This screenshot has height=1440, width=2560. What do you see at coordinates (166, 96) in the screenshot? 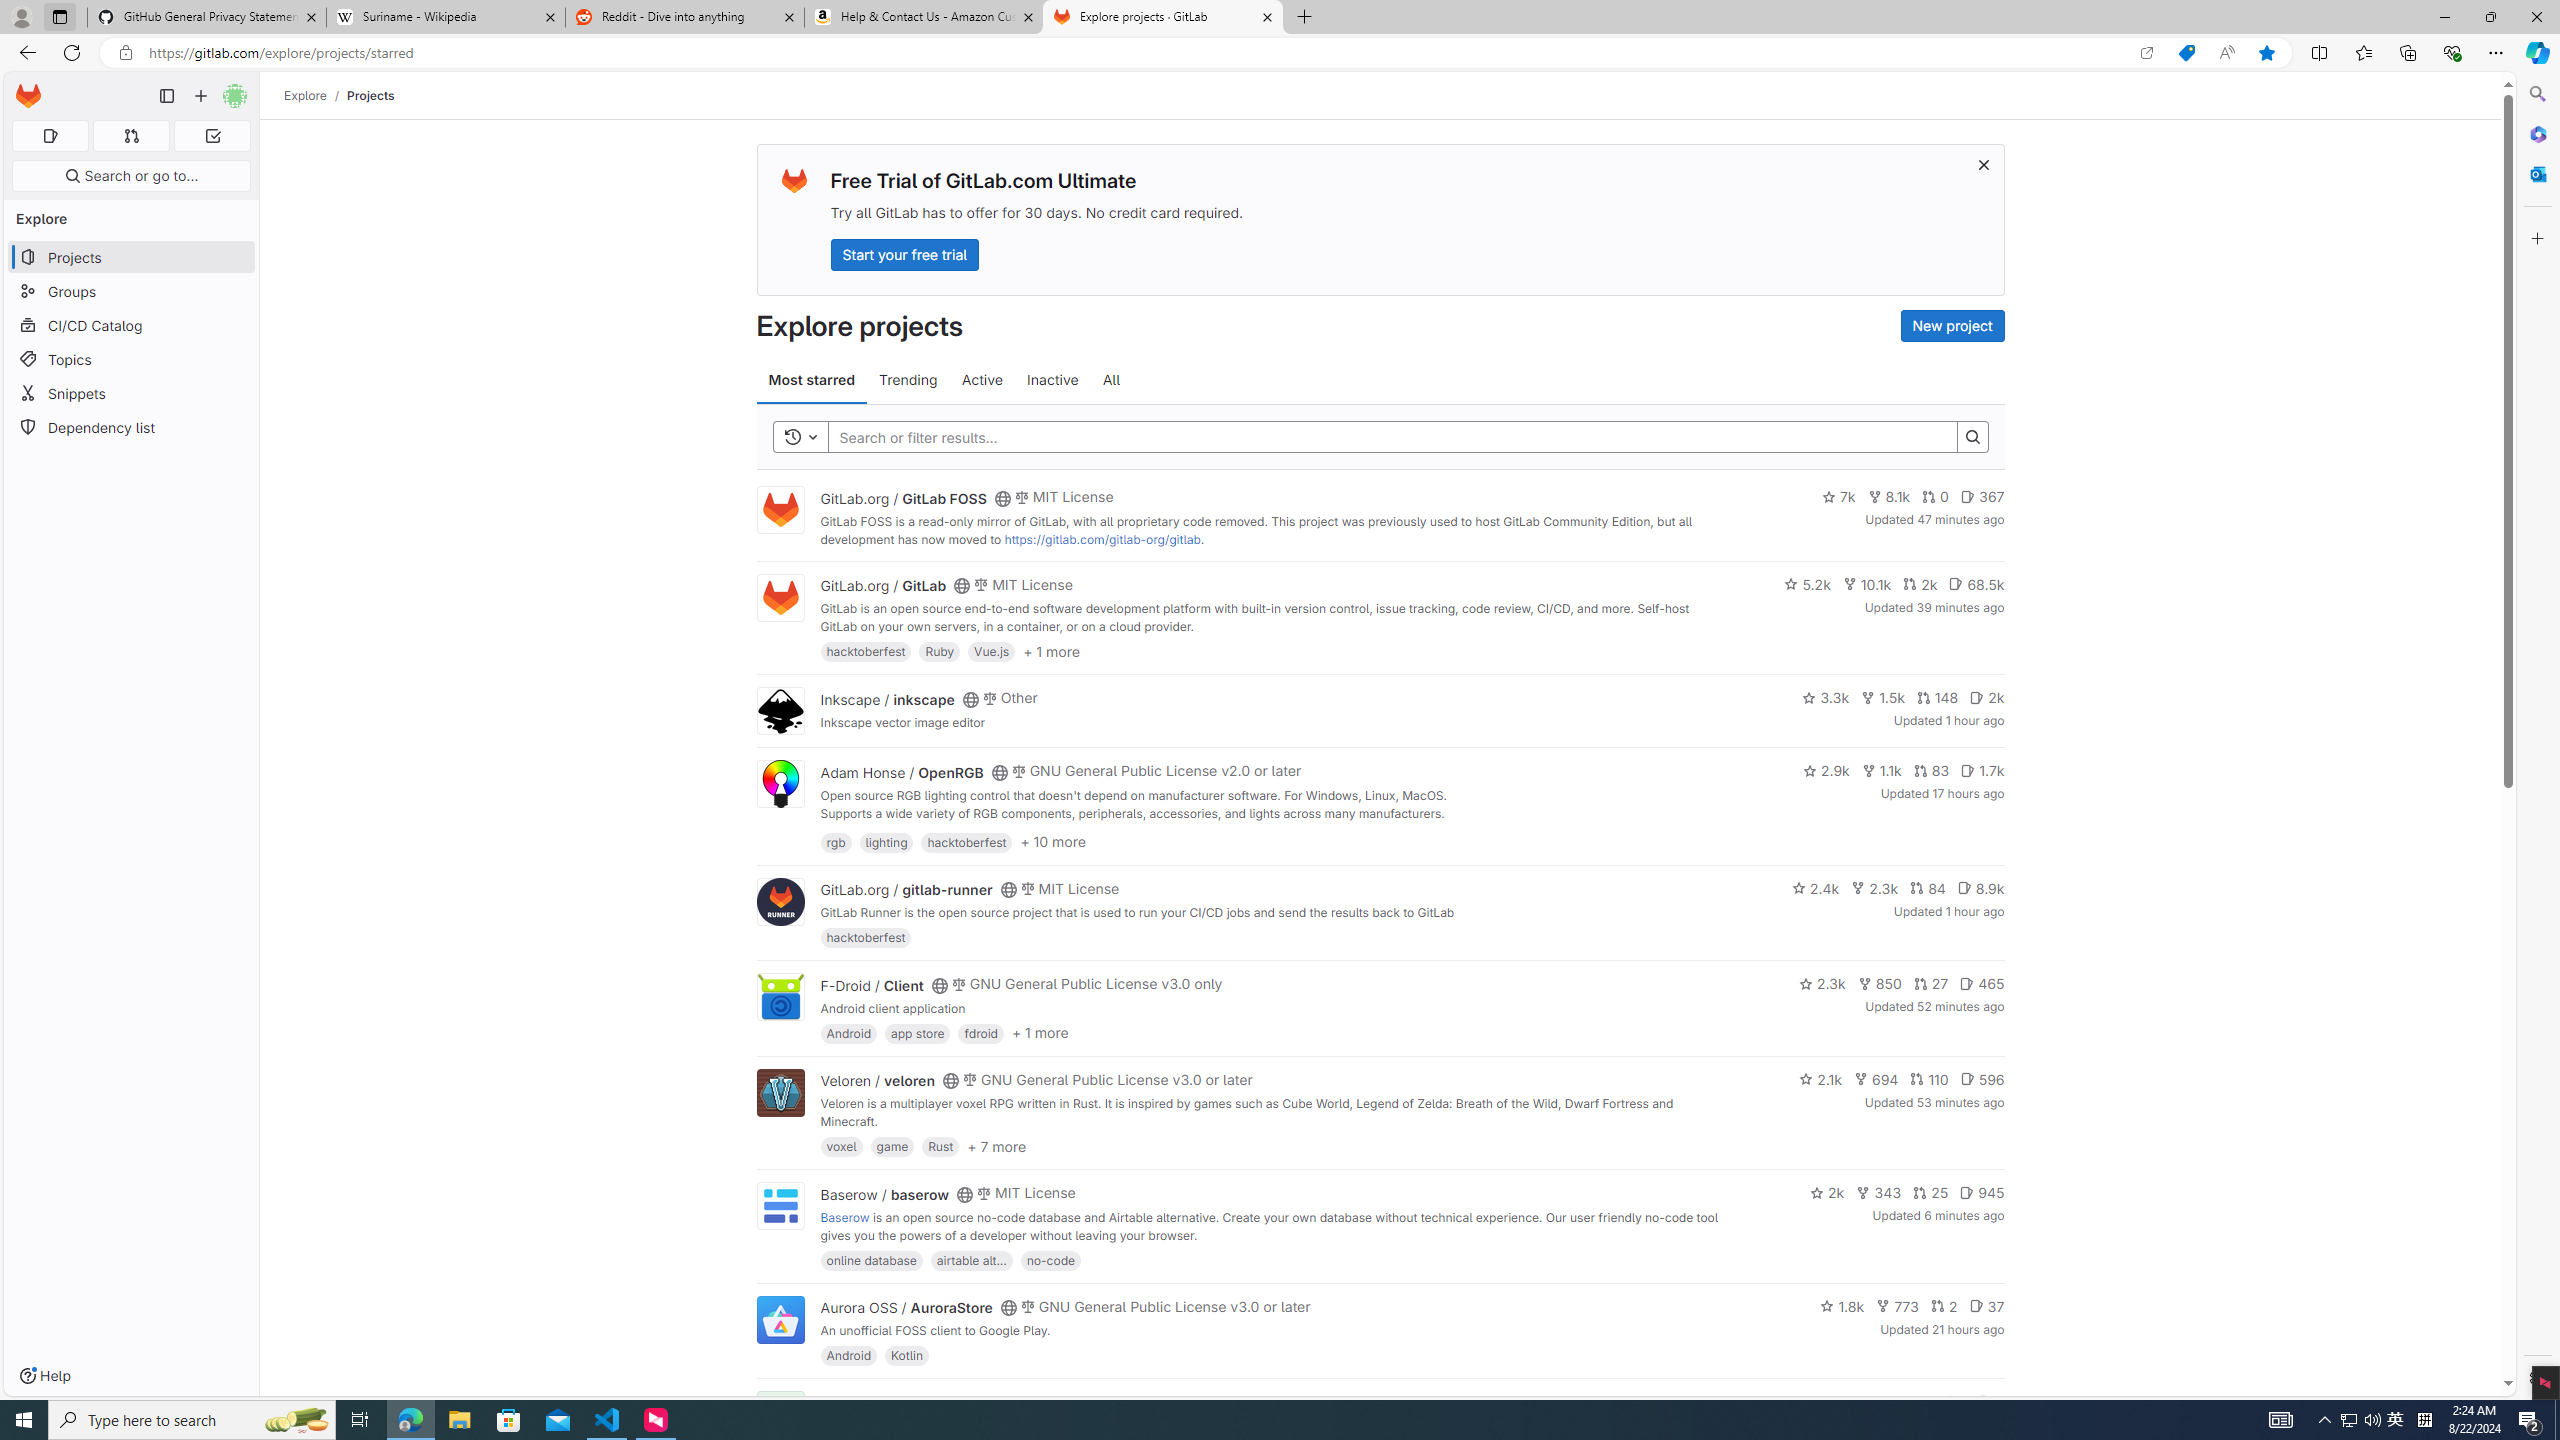
I see `Primary navigation sidebar` at bounding box center [166, 96].